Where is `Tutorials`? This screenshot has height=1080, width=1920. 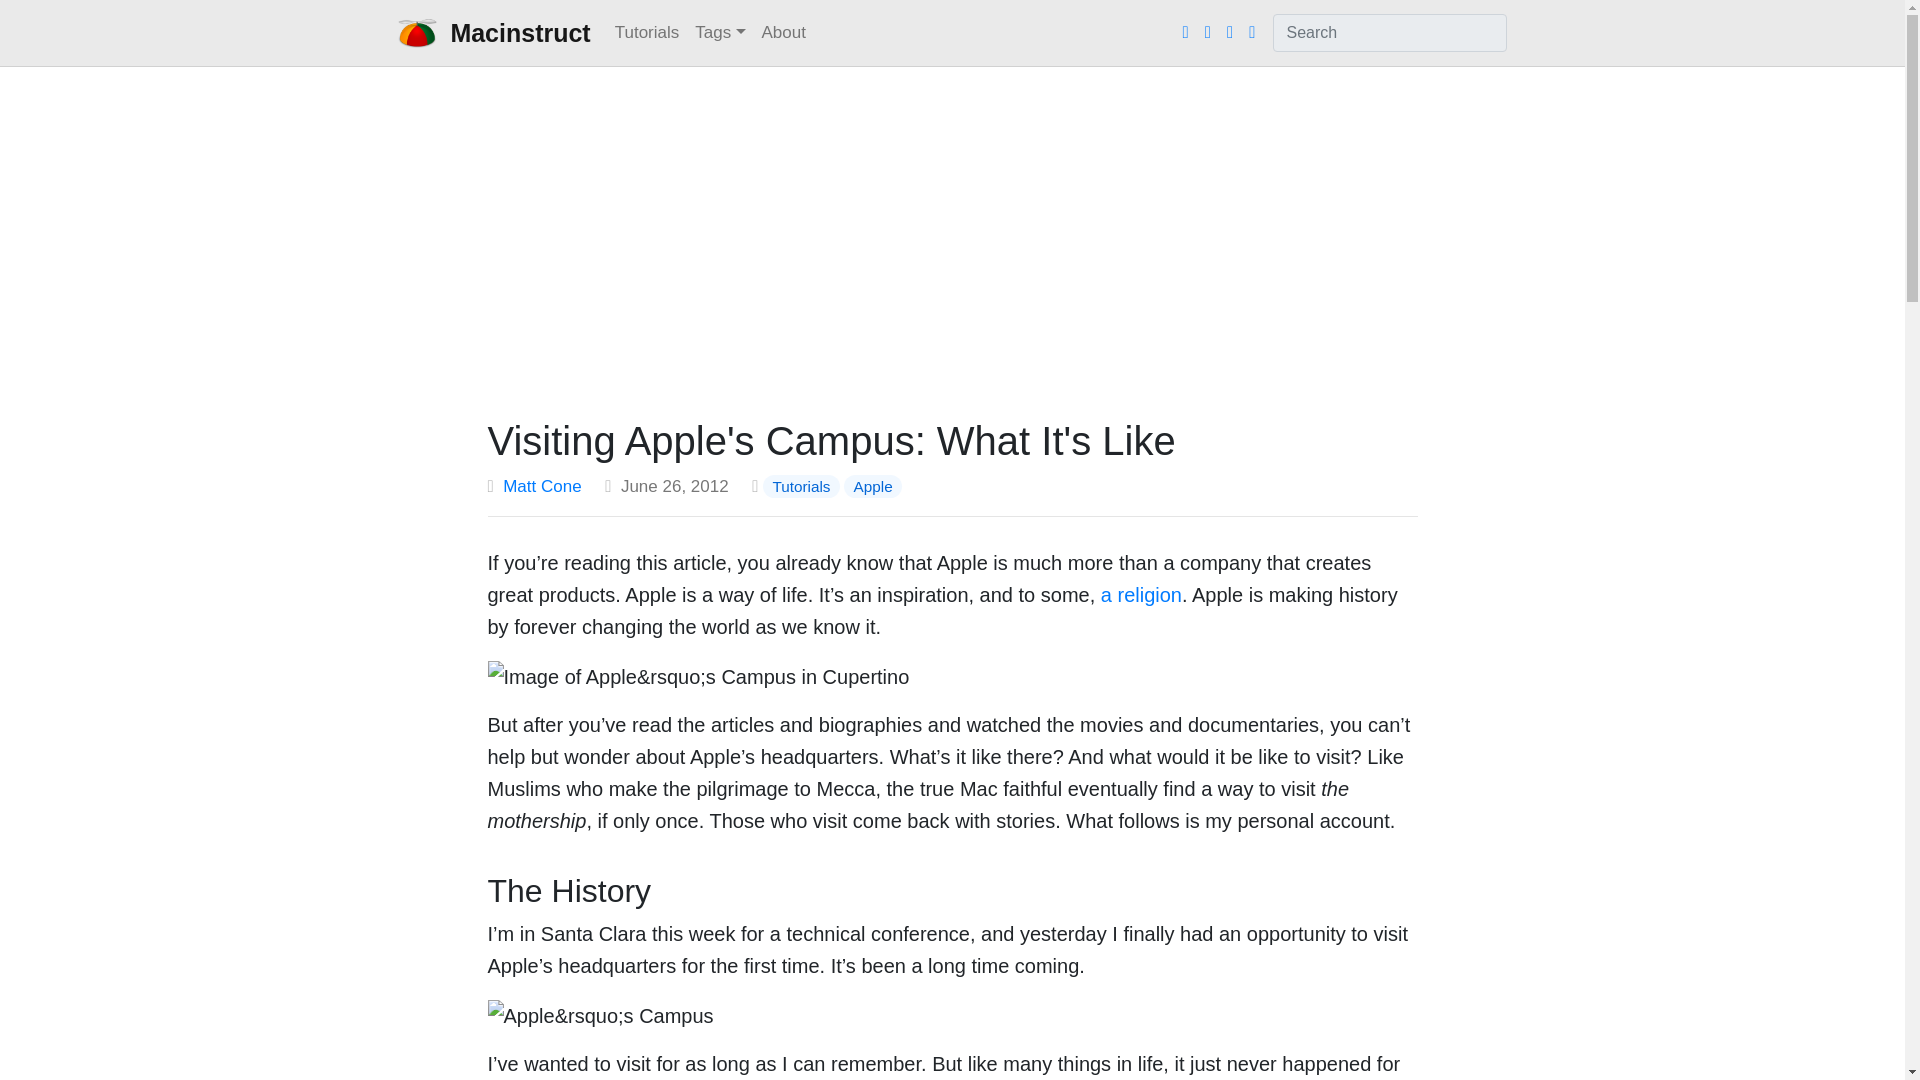
Tutorials is located at coordinates (646, 32).